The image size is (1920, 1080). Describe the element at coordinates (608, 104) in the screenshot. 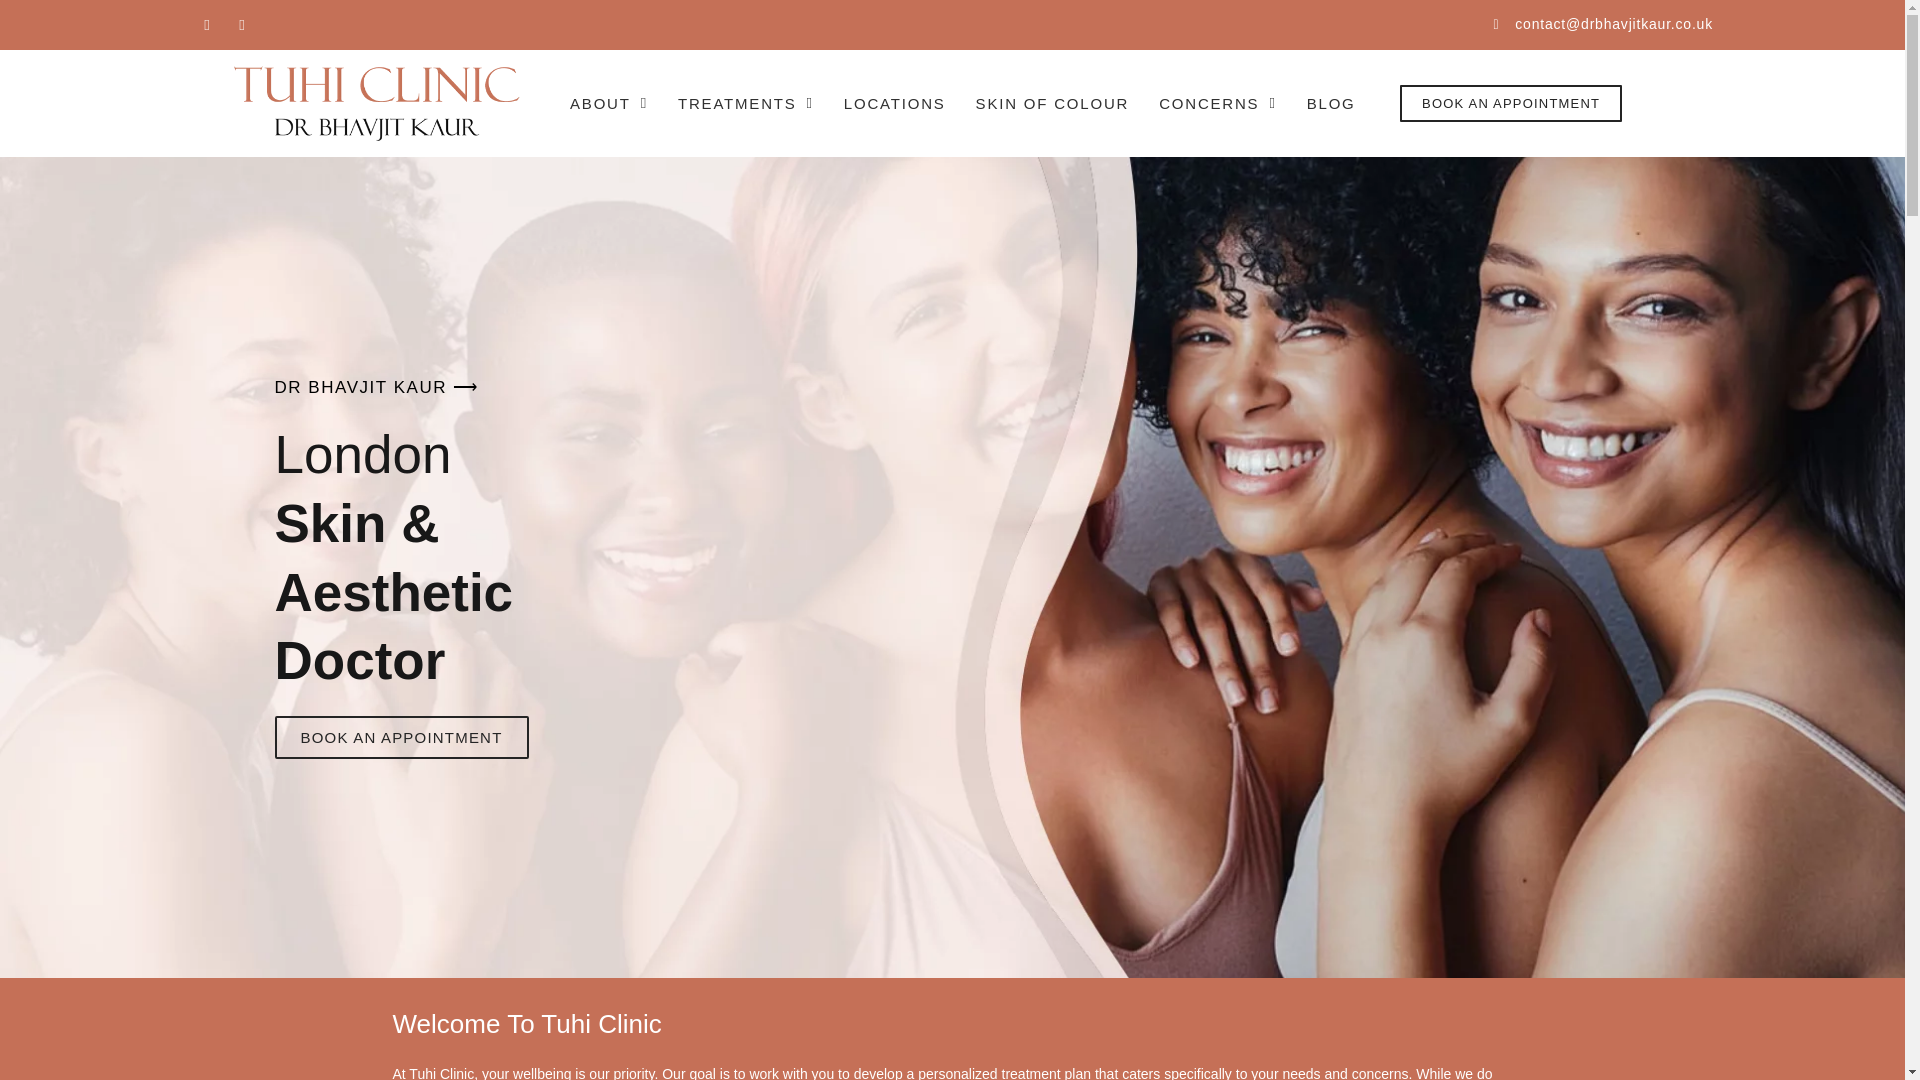

I see `ABOUT` at that location.